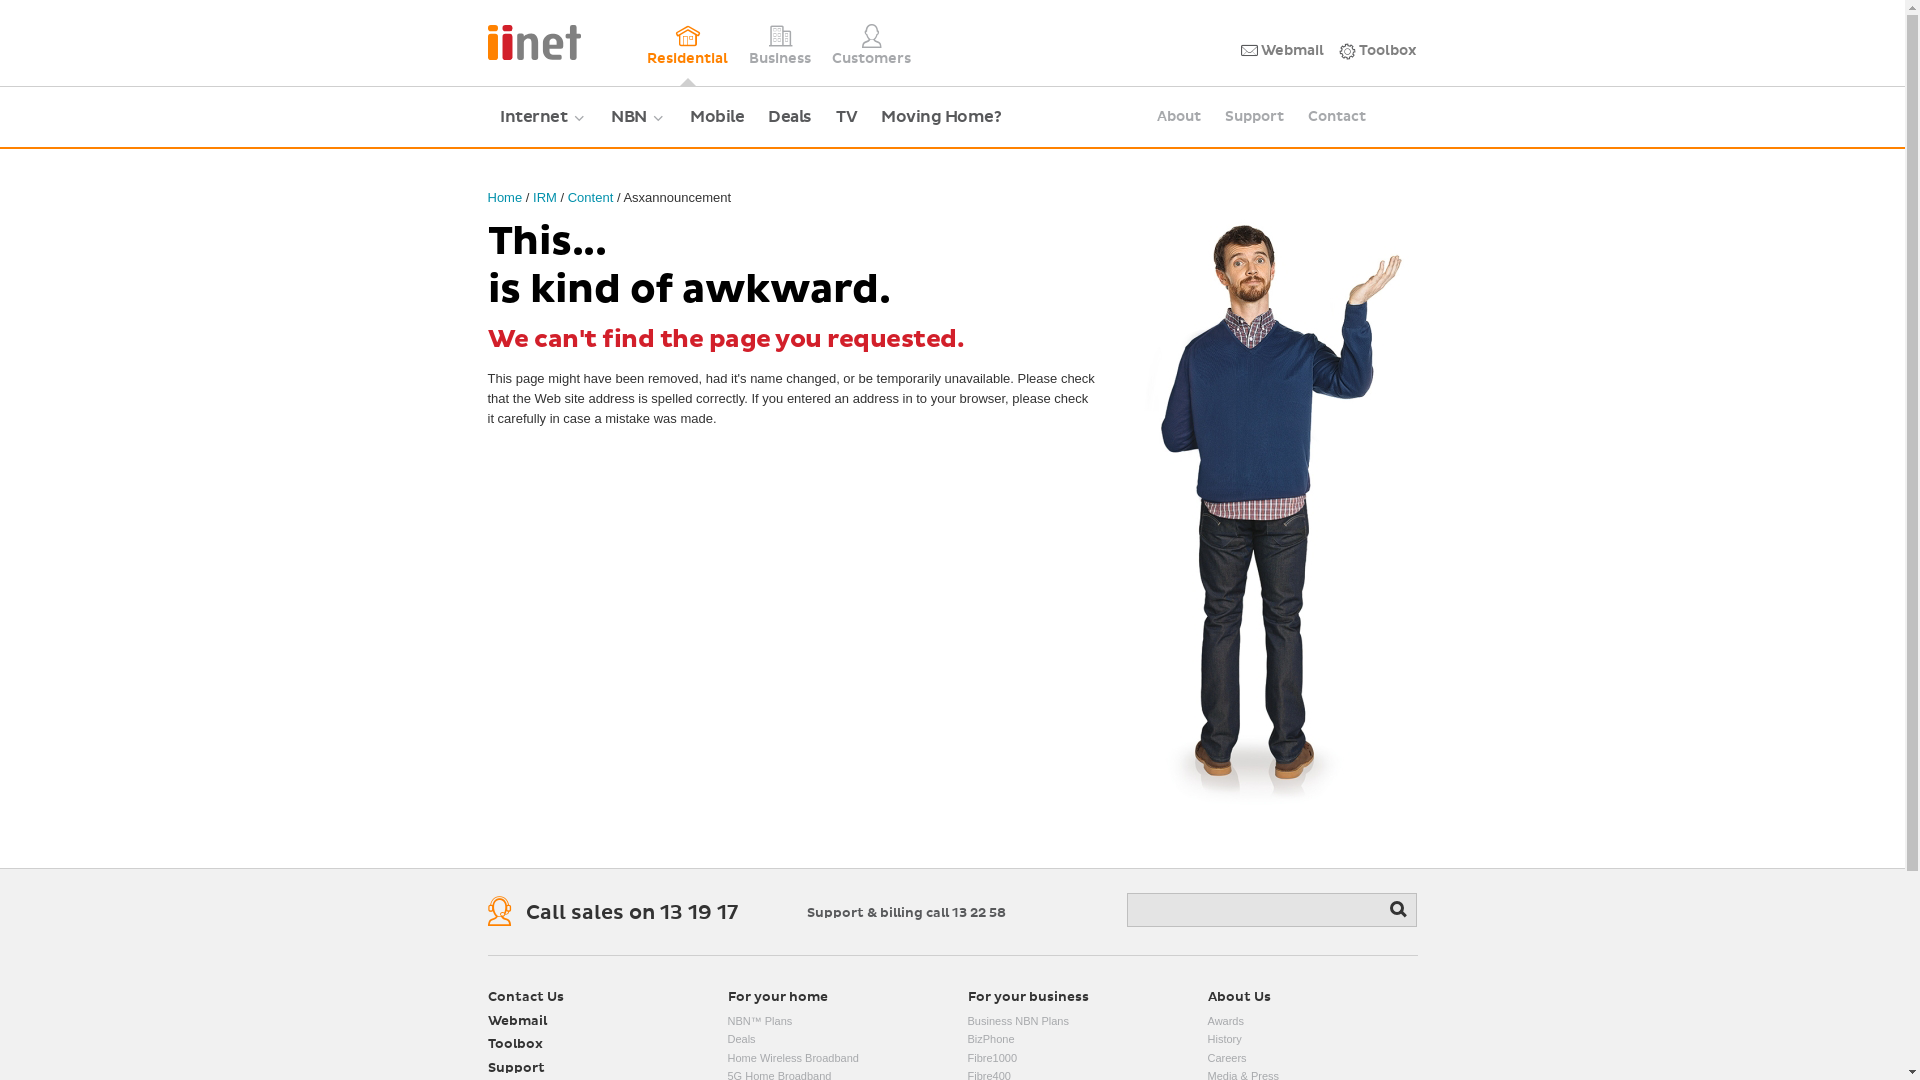 The width and height of the screenshot is (1920, 1080). What do you see at coordinates (1028, 998) in the screenshot?
I see `For your business` at bounding box center [1028, 998].